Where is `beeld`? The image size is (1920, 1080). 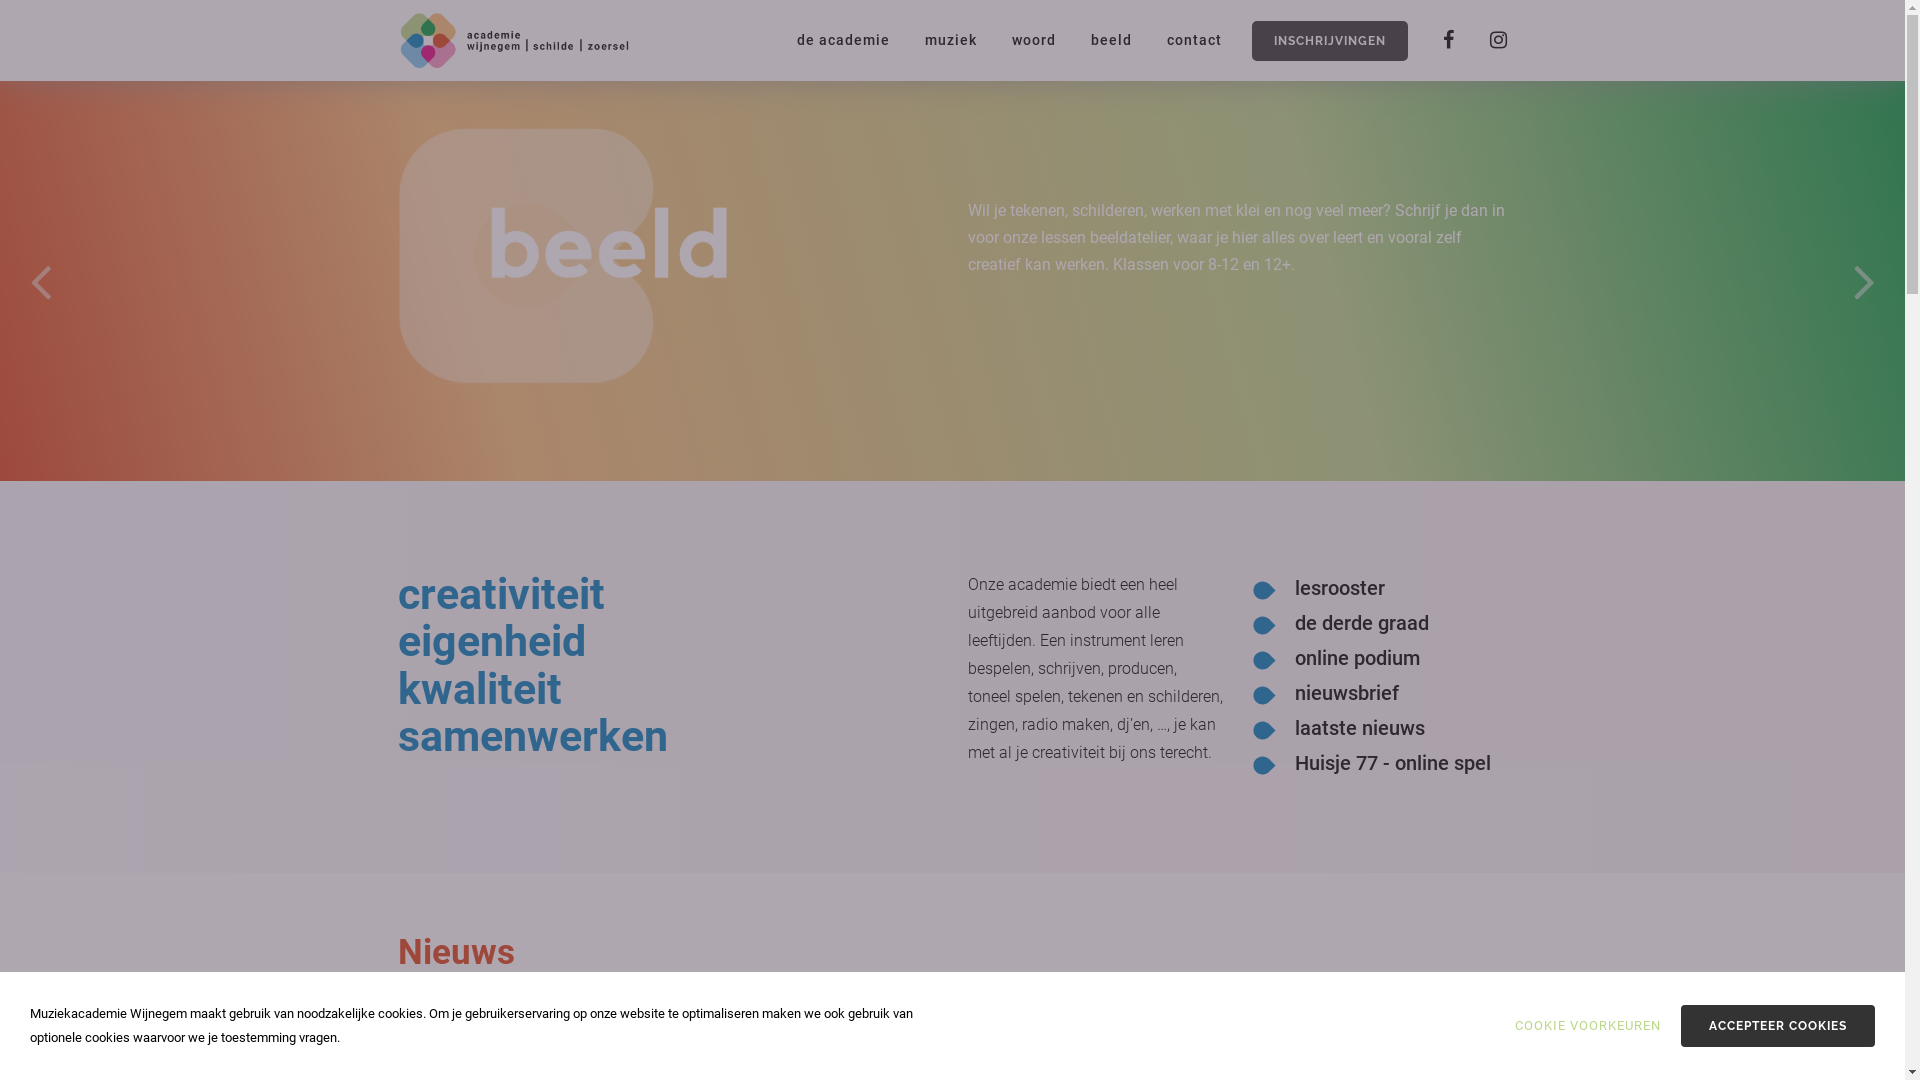
beeld is located at coordinates (1094, 36).